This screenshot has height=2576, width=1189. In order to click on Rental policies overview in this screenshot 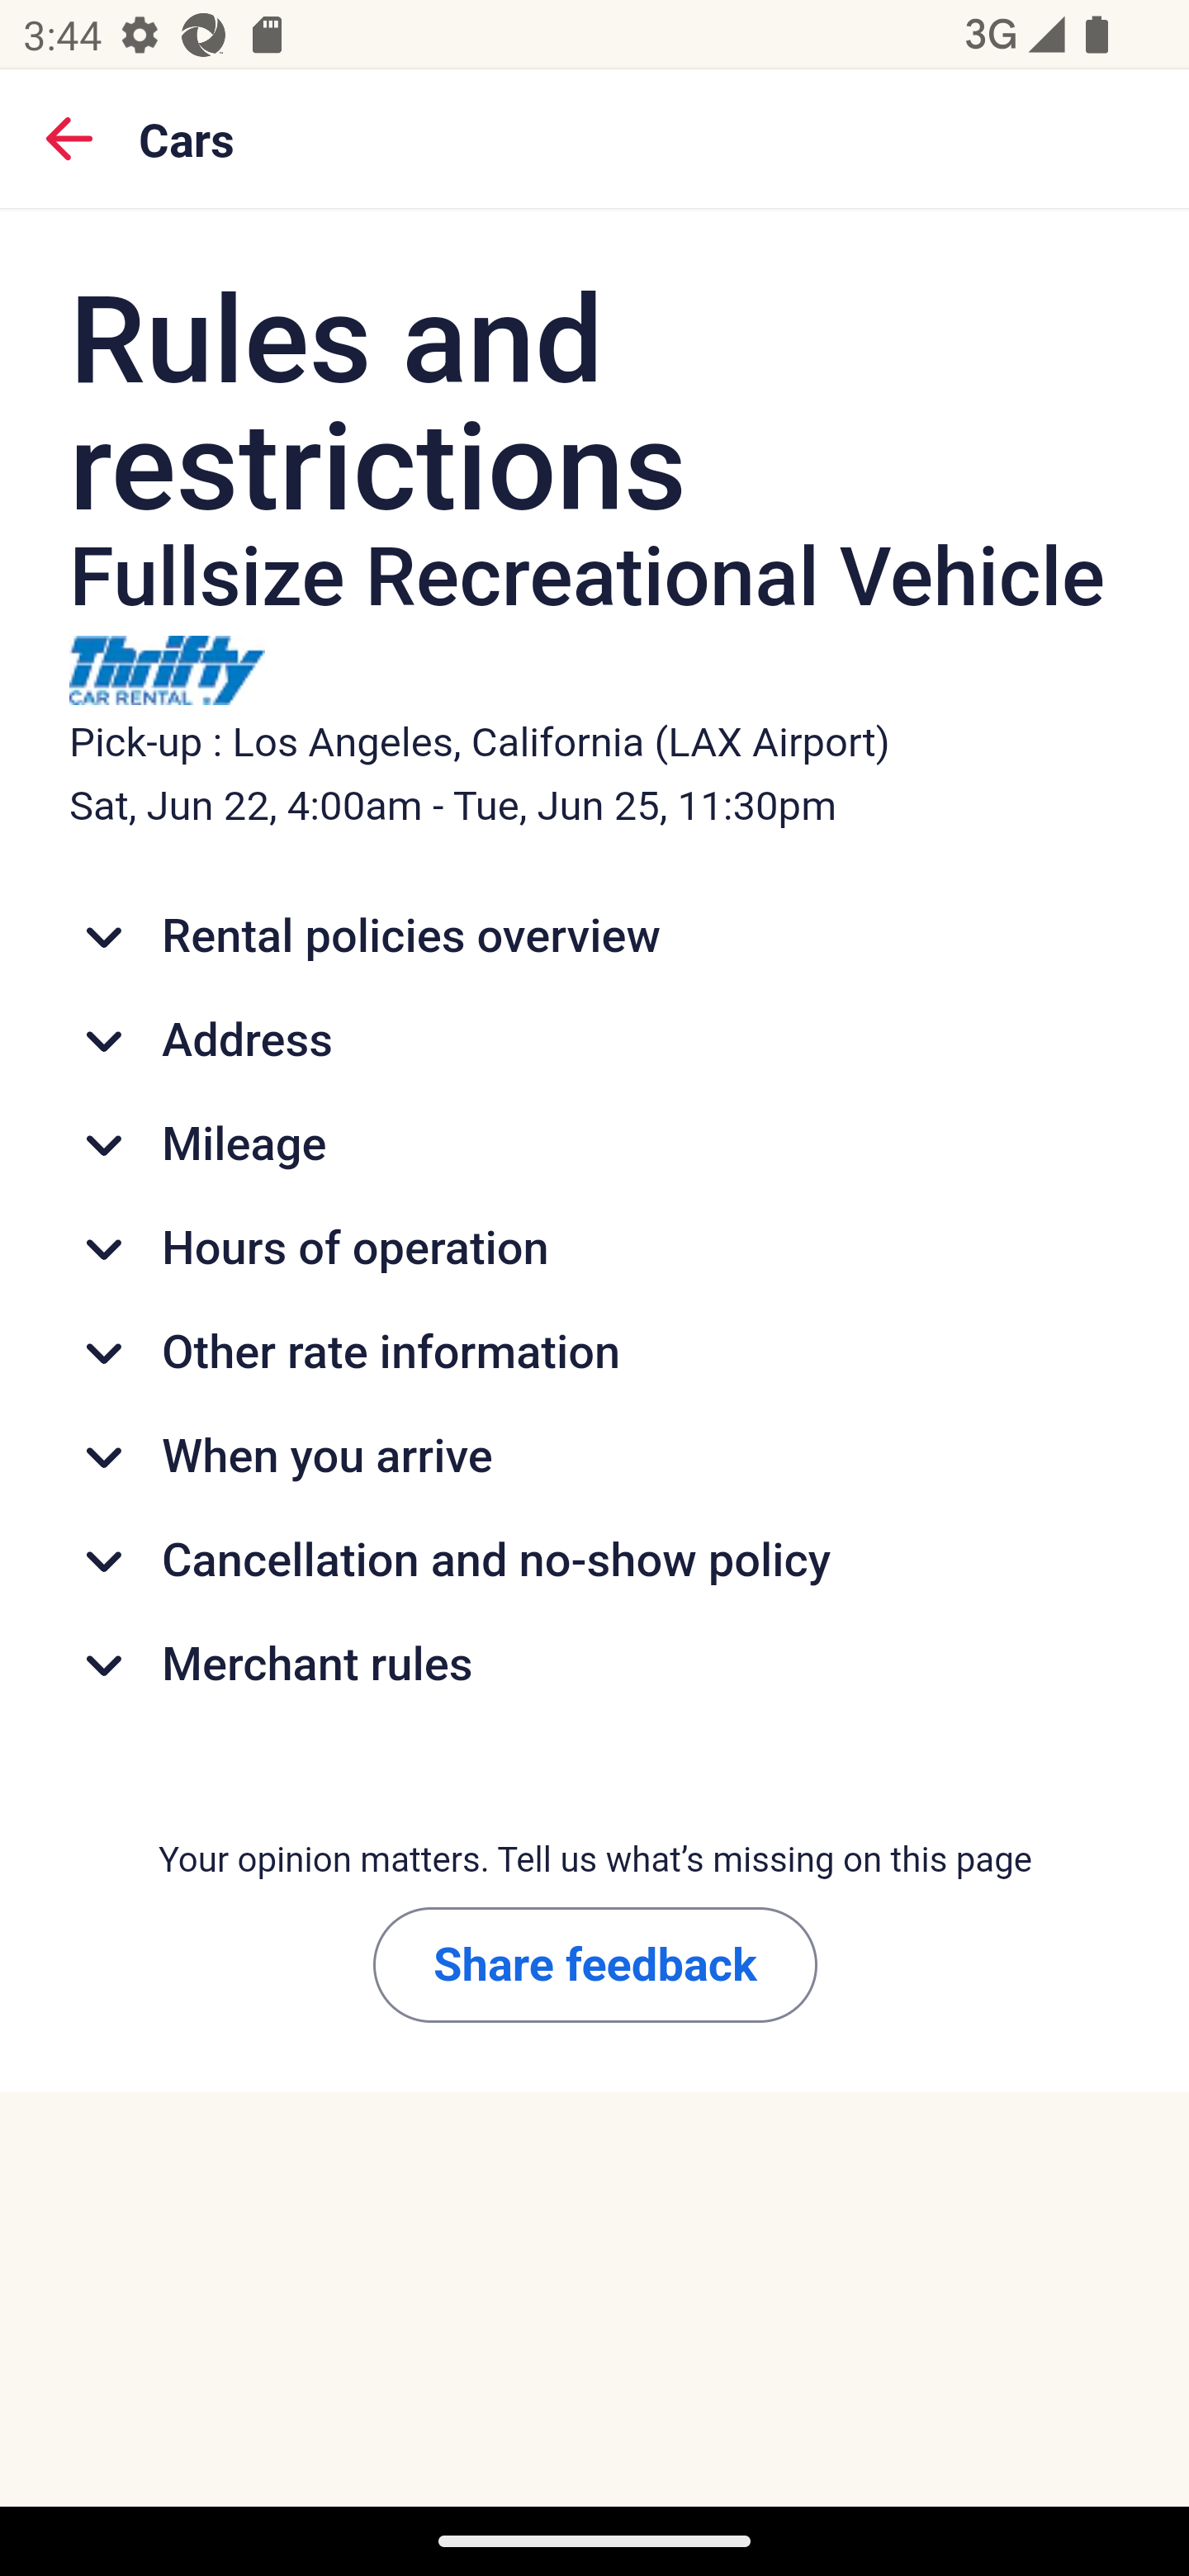, I will do `click(596, 936)`.